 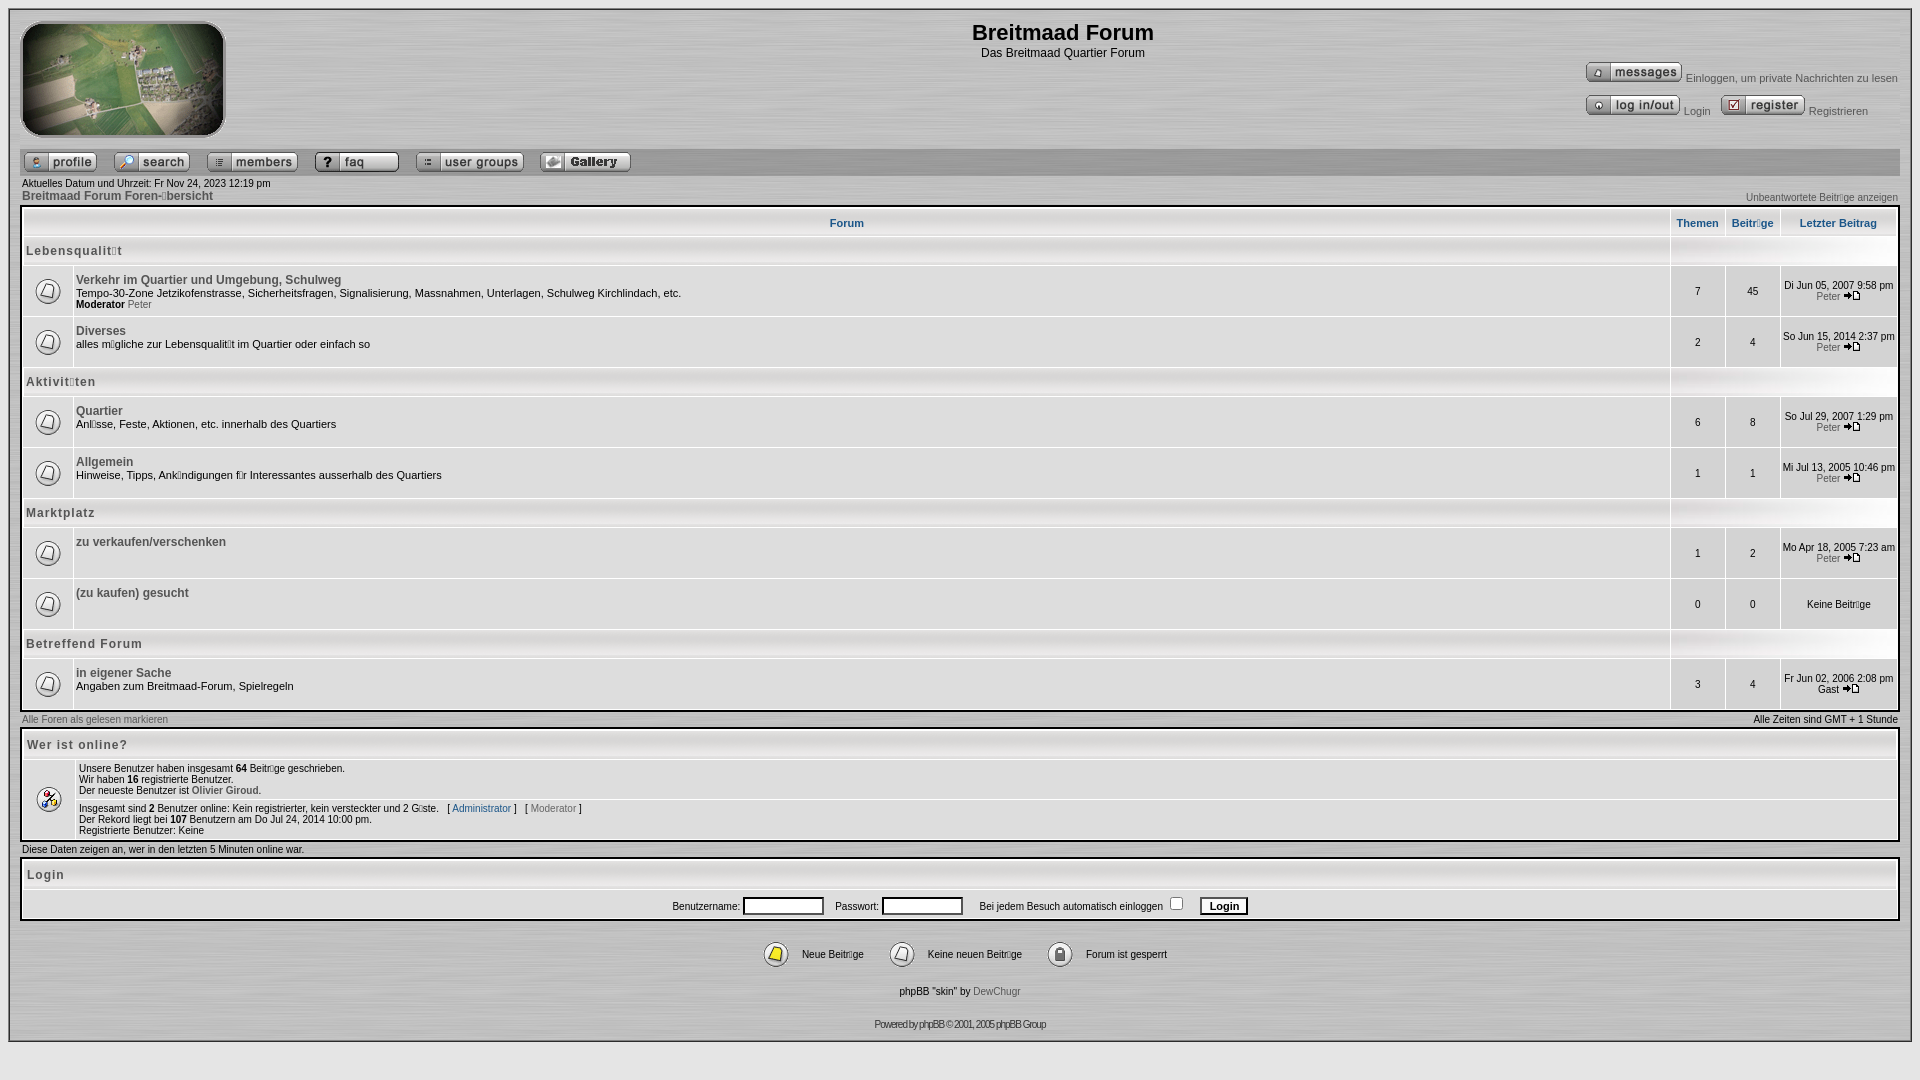 I want to click on Einloggen, um private Nachrichten zu lesen, so click(x=1740, y=78).